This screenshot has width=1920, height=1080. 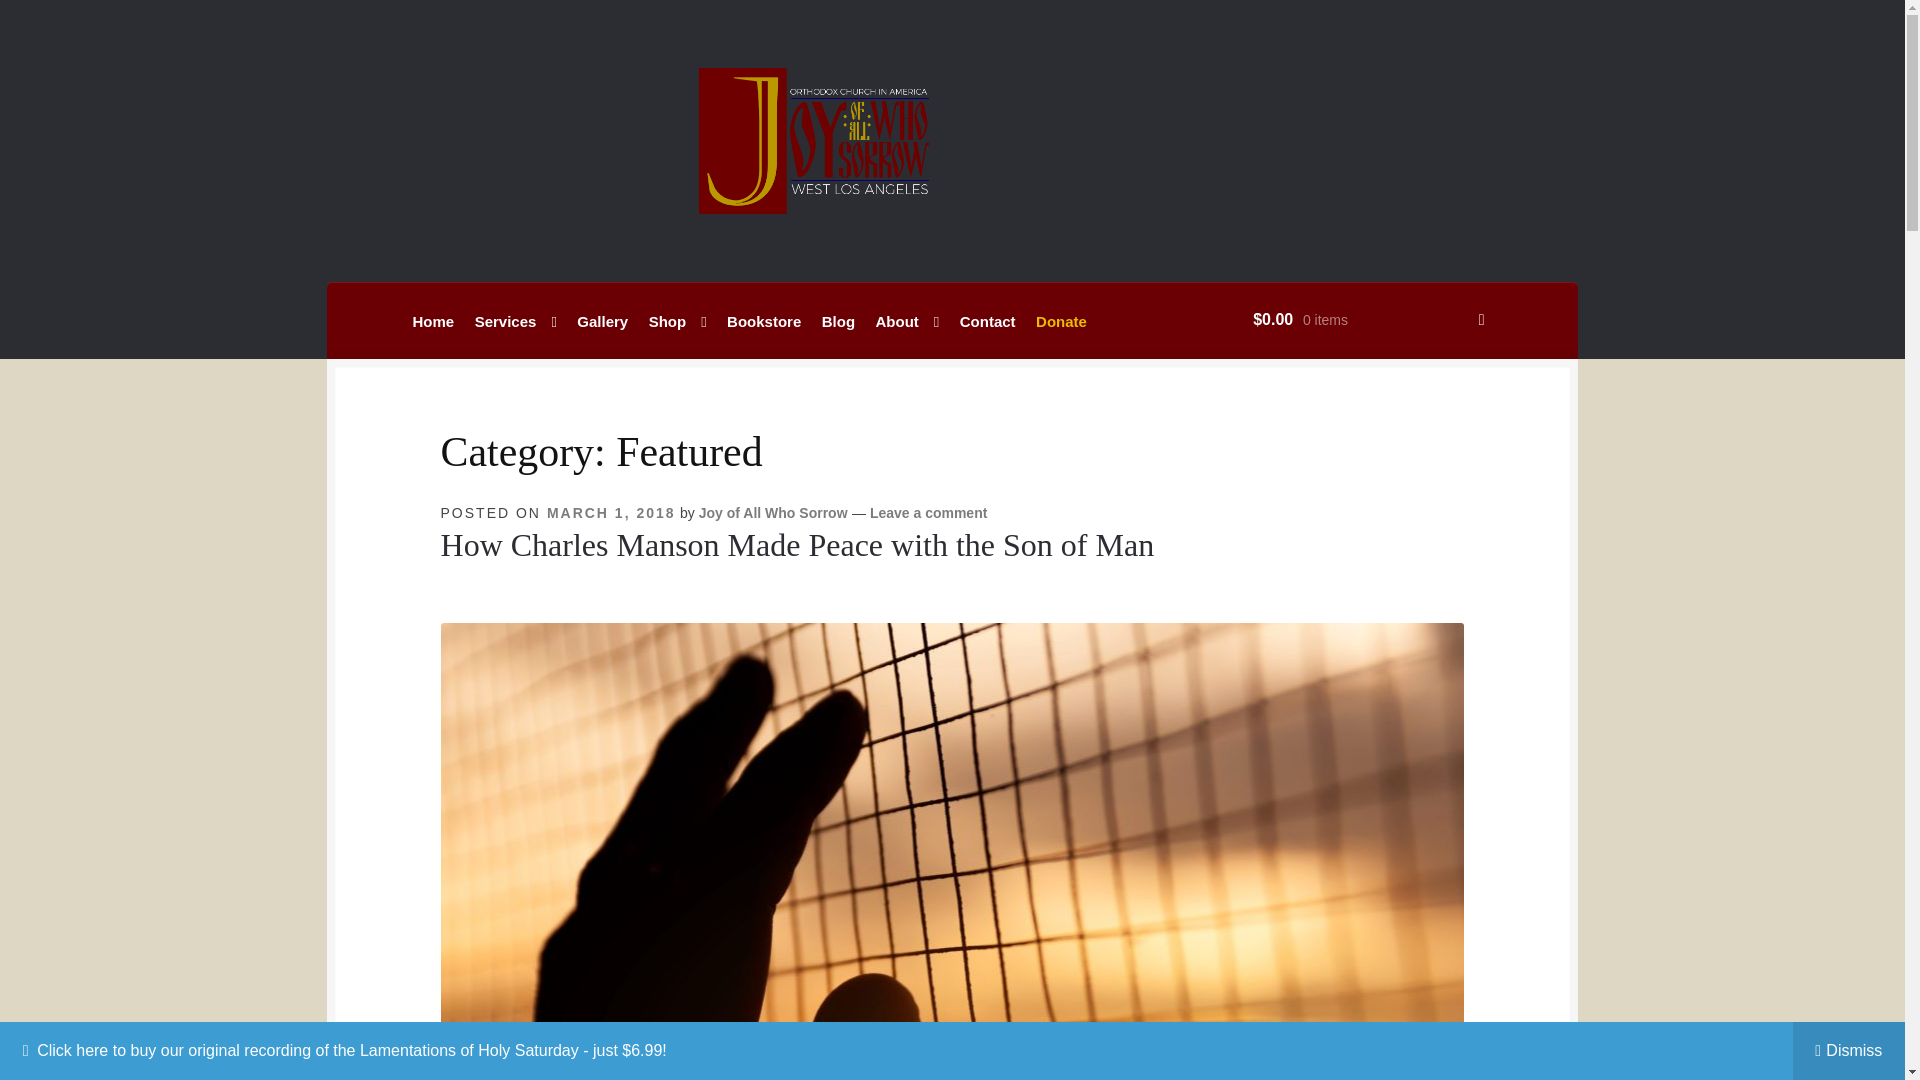 What do you see at coordinates (1368, 320) in the screenshot?
I see `View your shopping cart` at bounding box center [1368, 320].